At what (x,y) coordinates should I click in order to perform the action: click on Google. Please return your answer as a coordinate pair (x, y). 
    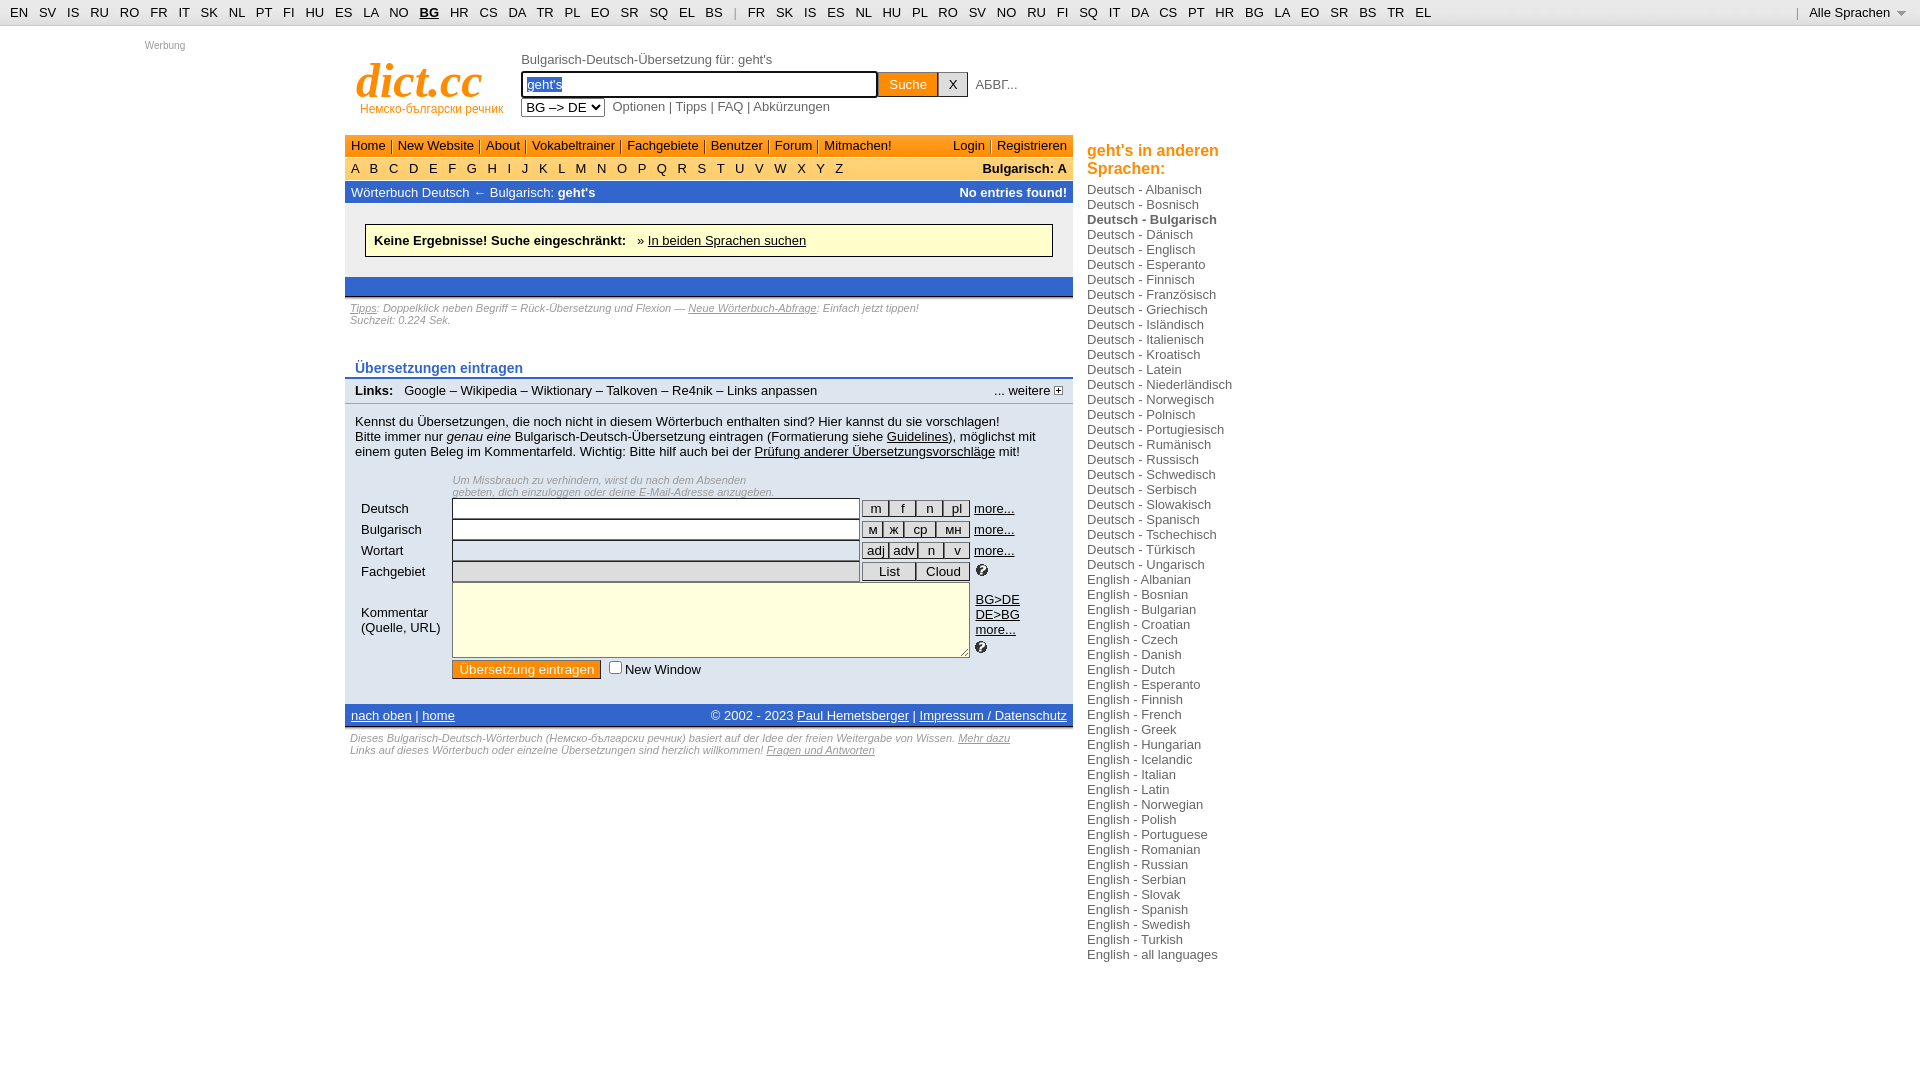
    Looking at the image, I should click on (425, 390).